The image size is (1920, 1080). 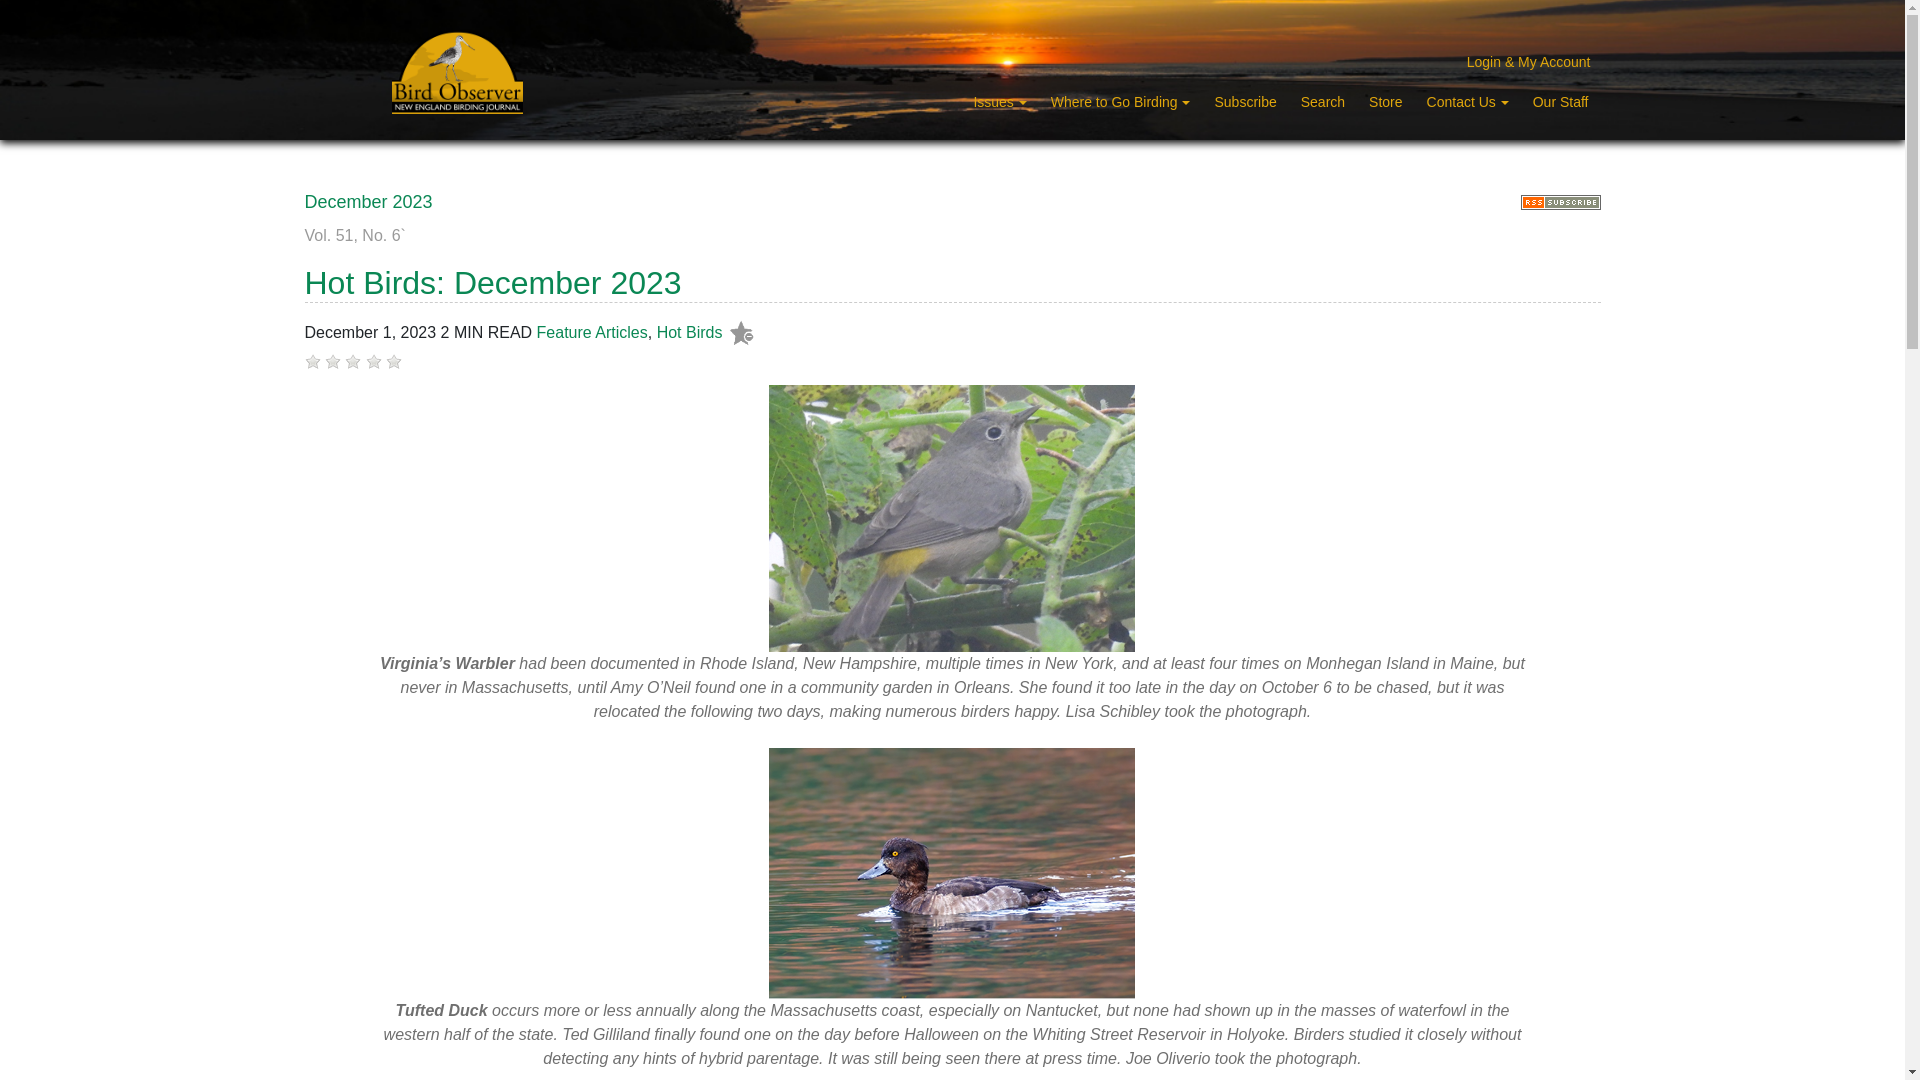 I want to click on Good, so click(x=374, y=362).